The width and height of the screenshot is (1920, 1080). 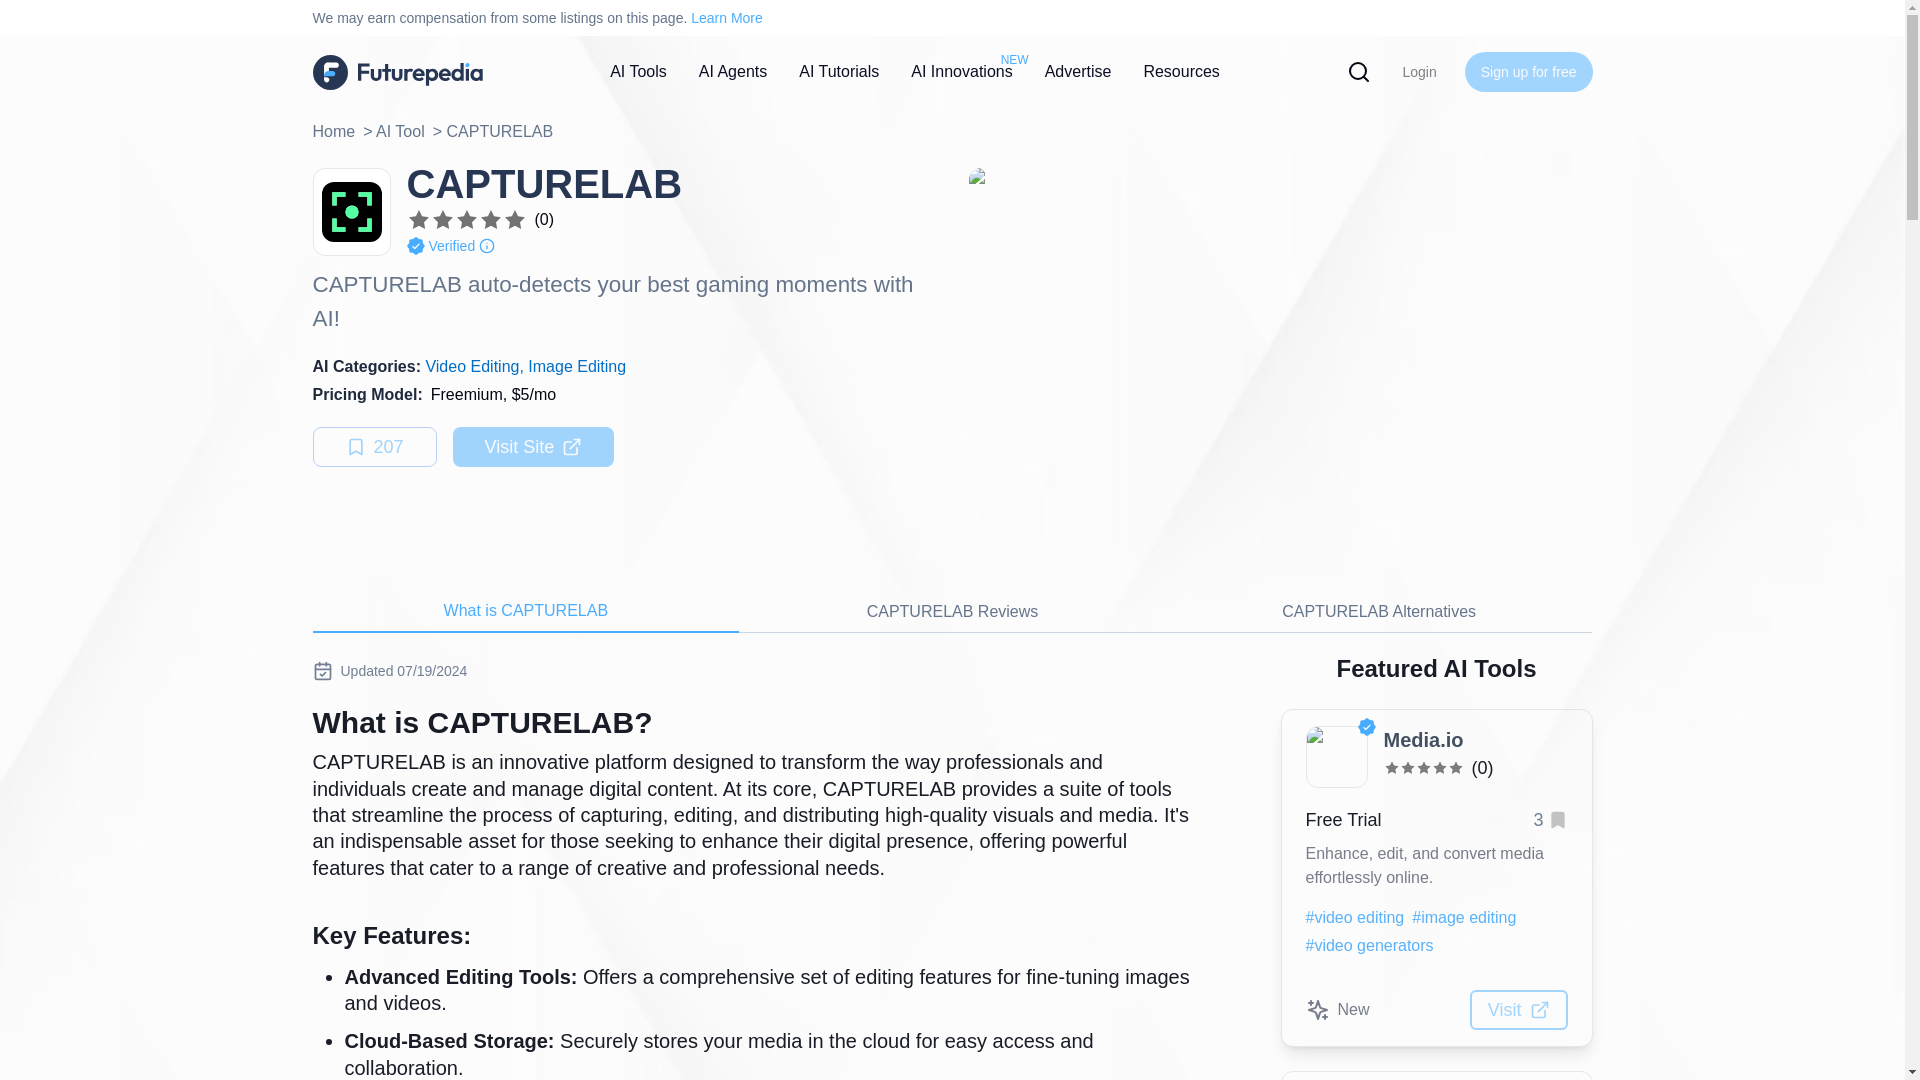 I want to click on Sign up for free, so click(x=1528, y=71).